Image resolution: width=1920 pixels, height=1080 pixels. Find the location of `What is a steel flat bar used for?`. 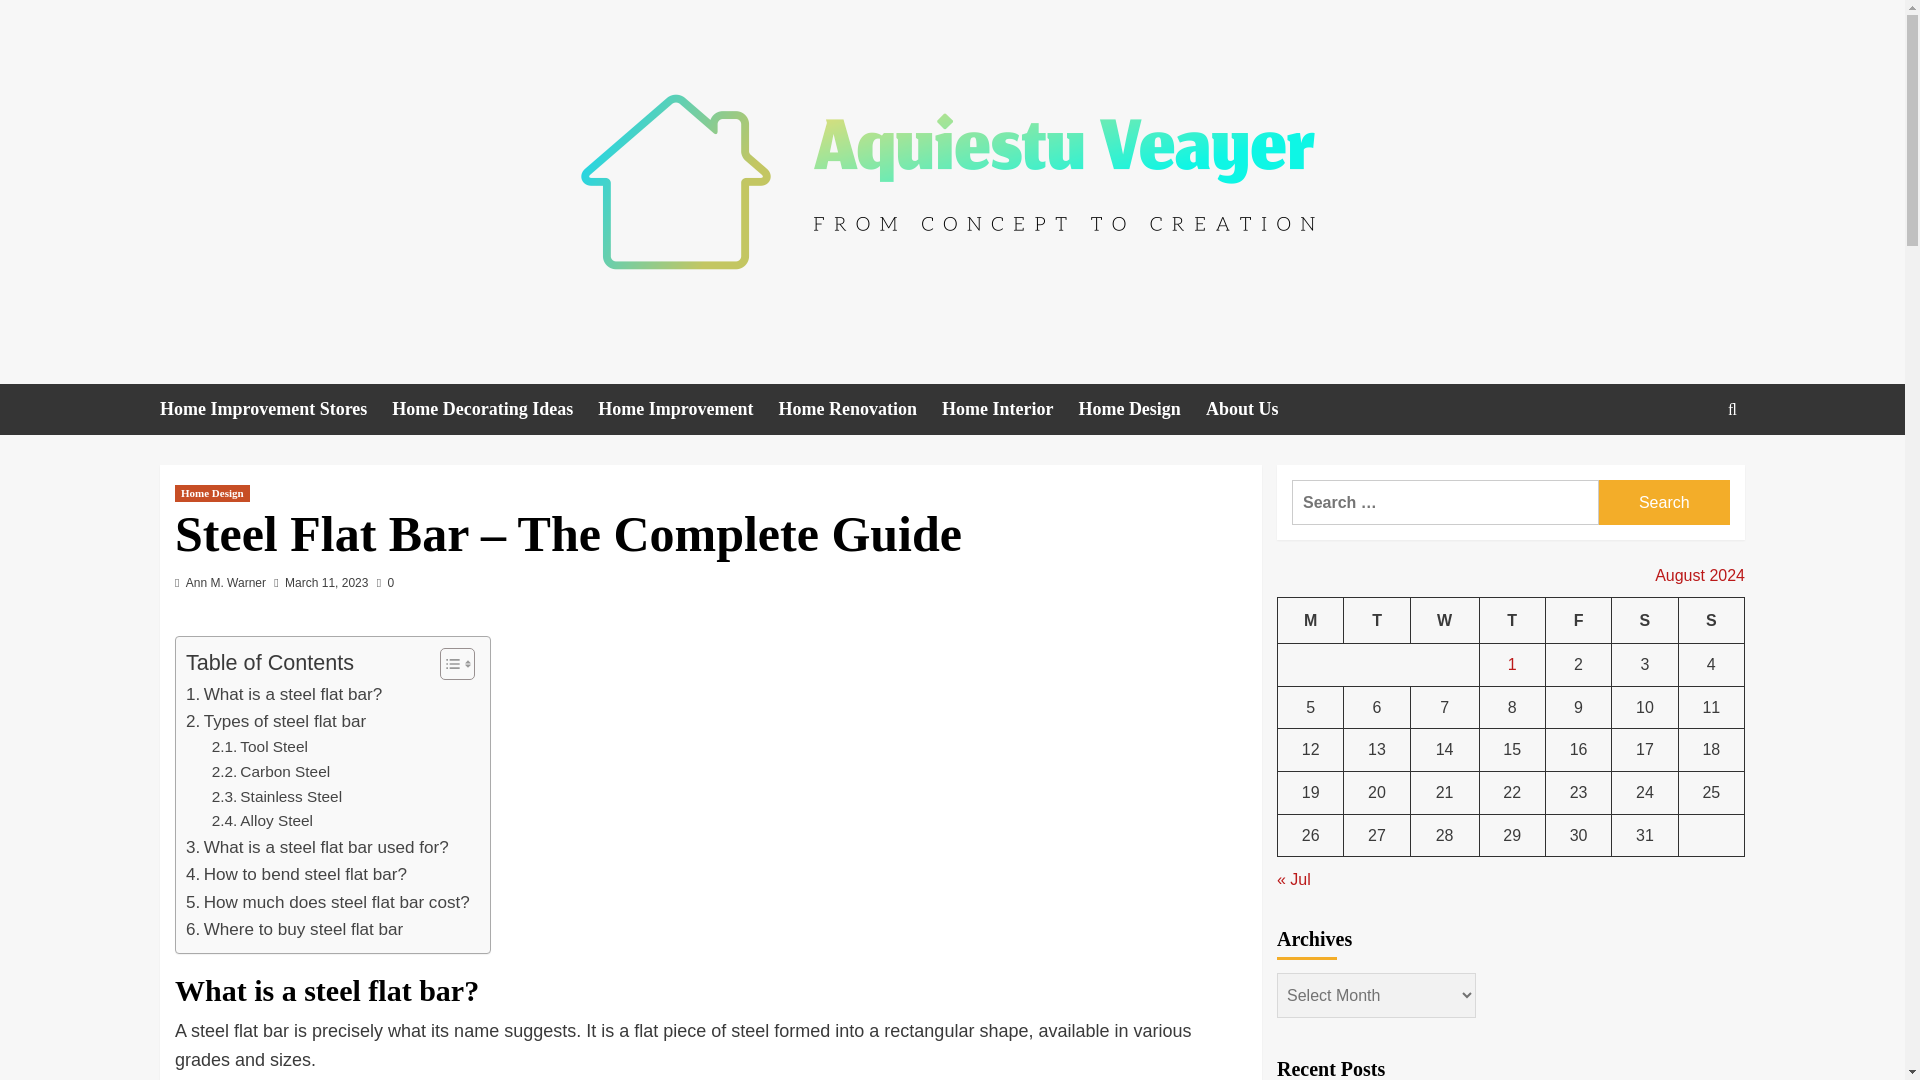

What is a steel flat bar used for? is located at coordinates (318, 846).